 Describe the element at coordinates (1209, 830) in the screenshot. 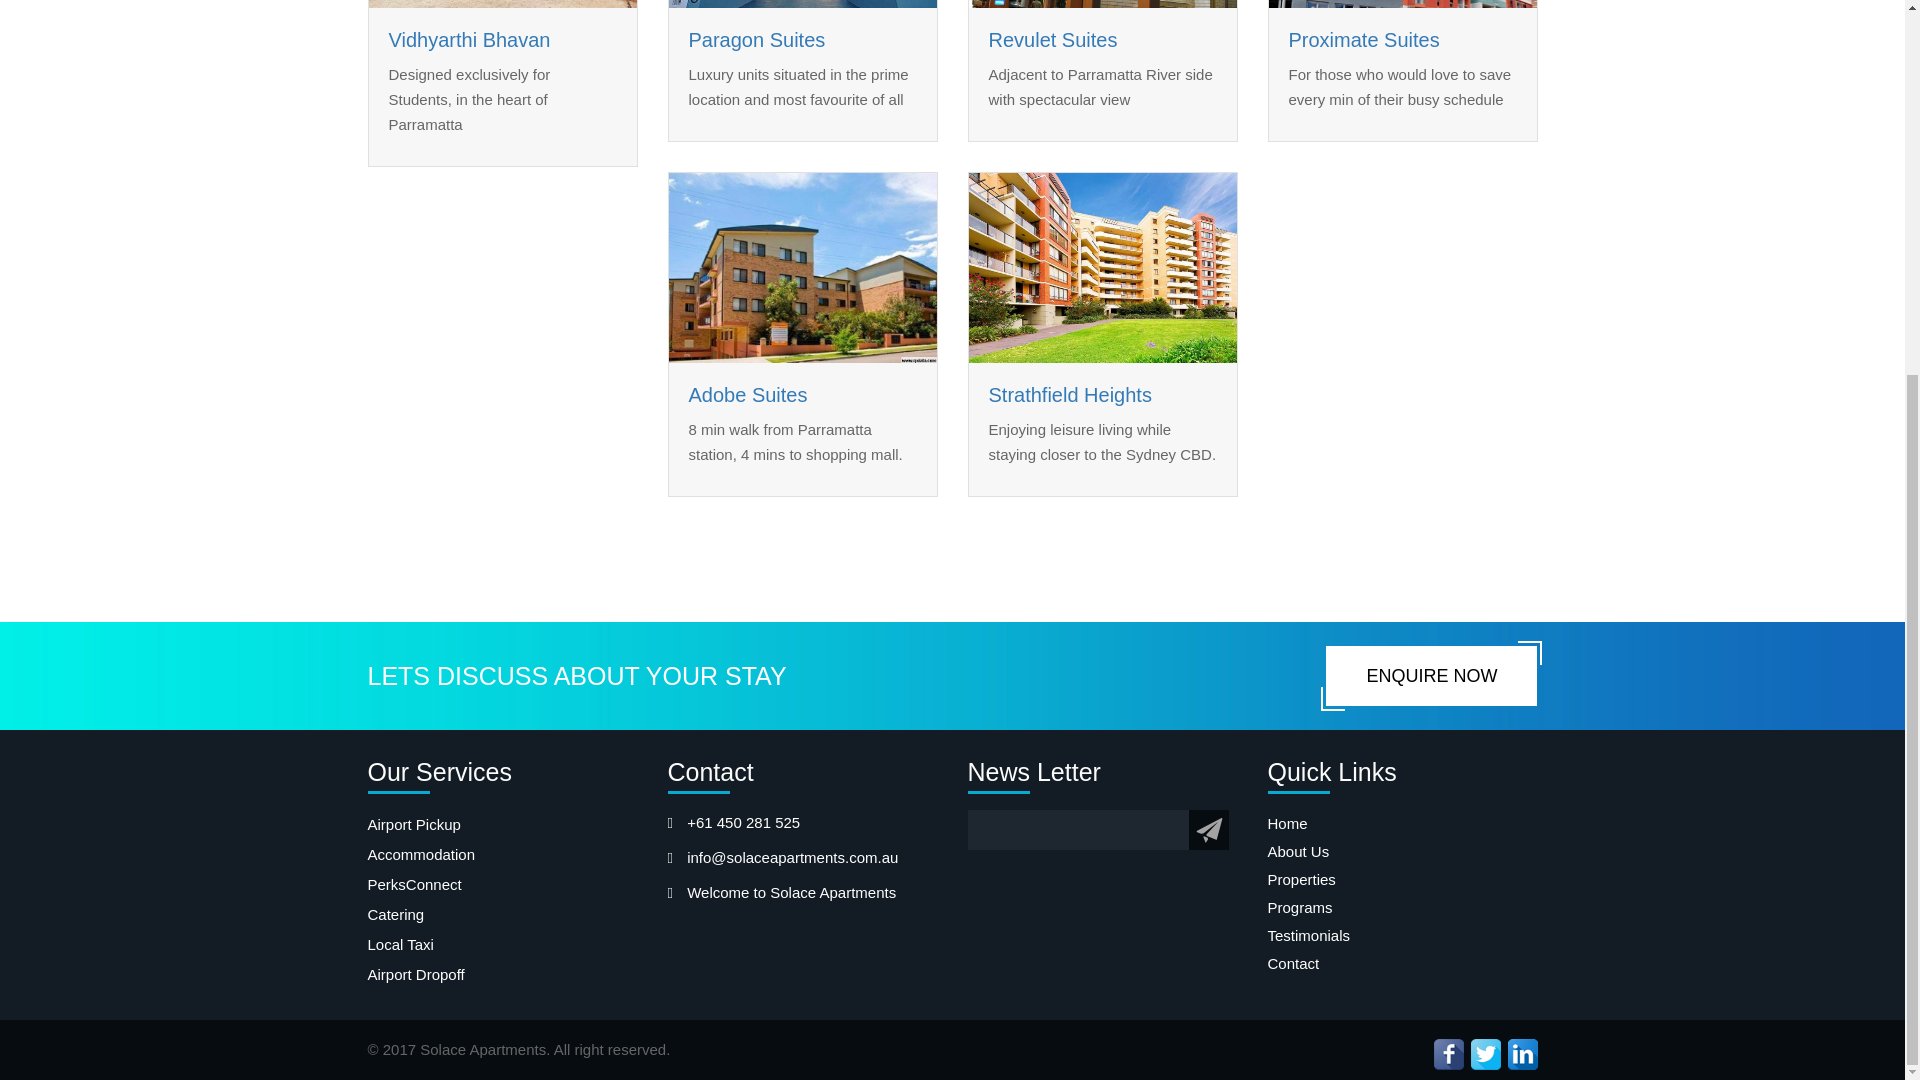

I see `Subscribe` at that location.